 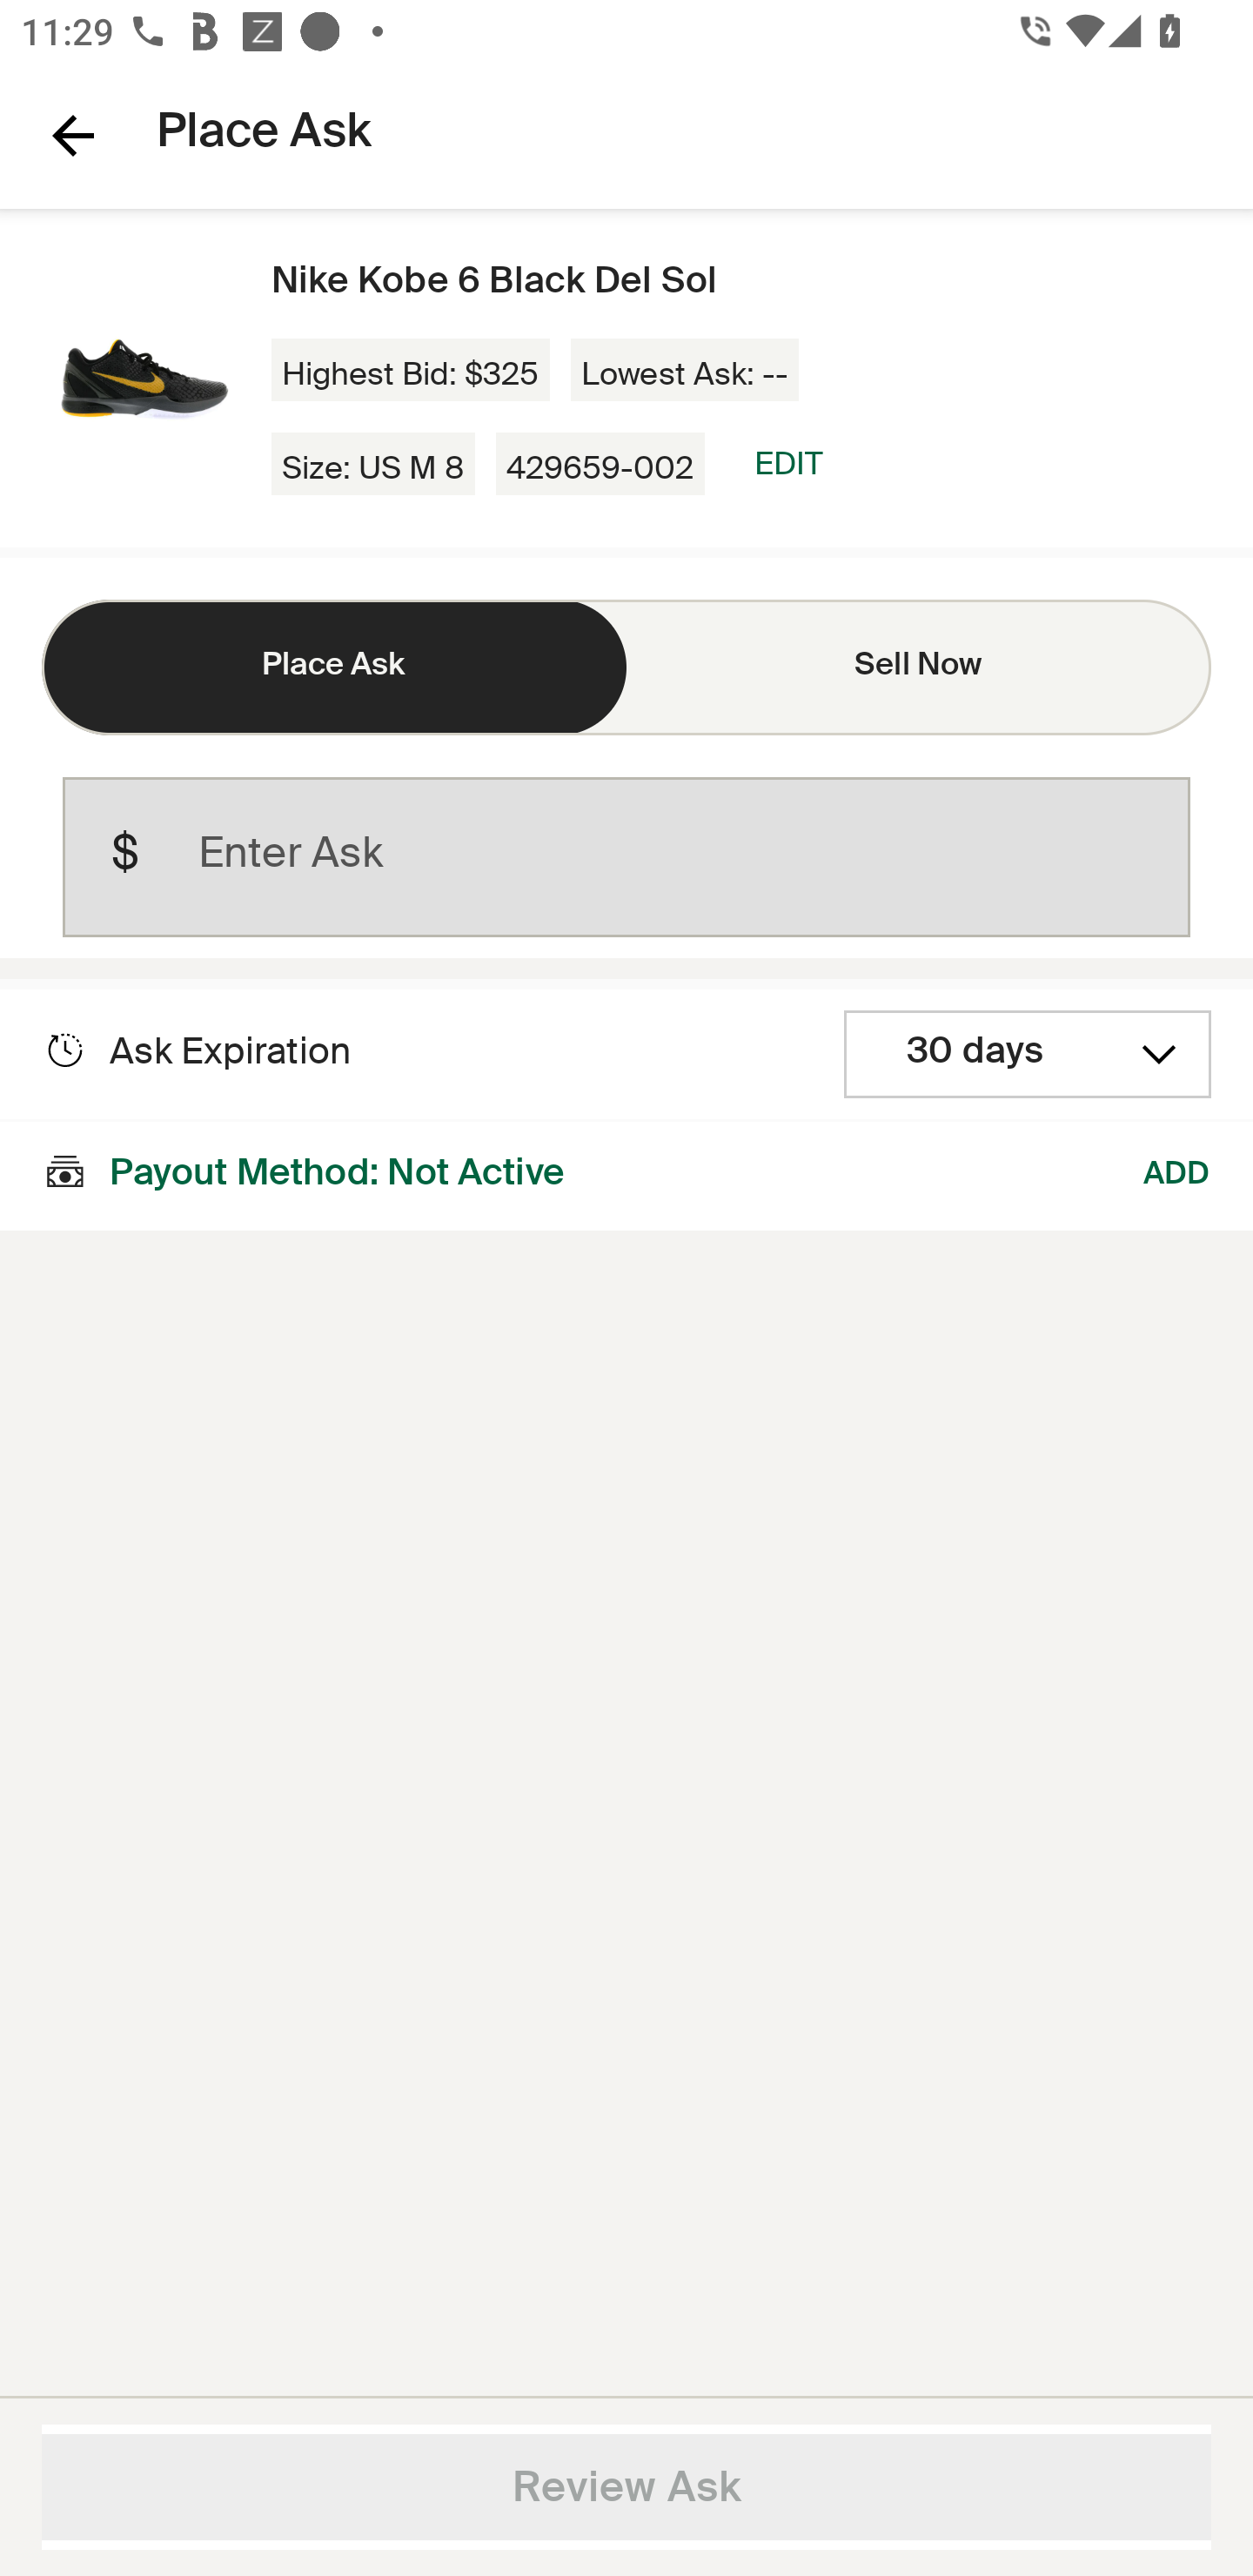 What do you see at coordinates (1028, 1055) in the screenshot?
I see `30 days Expiration dropdown arrow icon` at bounding box center [1028, 1055].